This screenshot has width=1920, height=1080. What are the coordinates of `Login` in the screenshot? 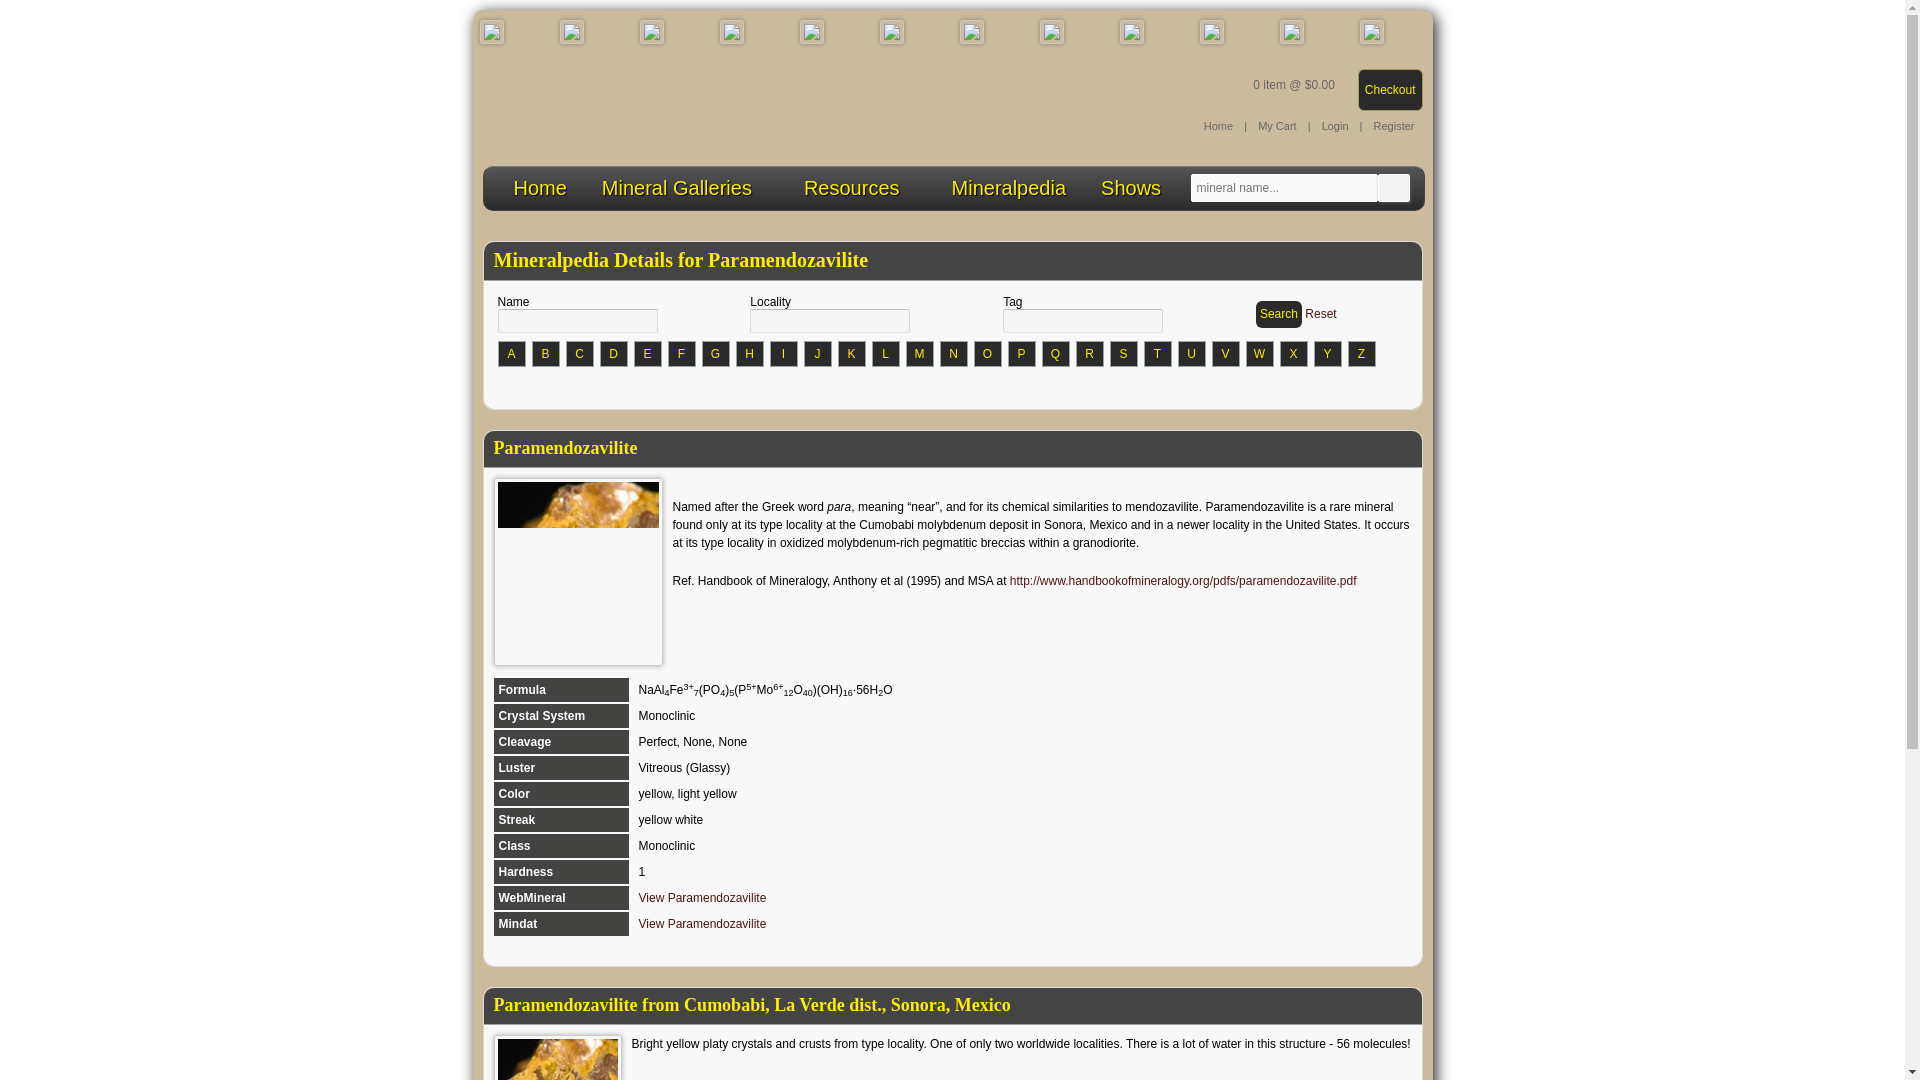 It's located at (1335, 125).